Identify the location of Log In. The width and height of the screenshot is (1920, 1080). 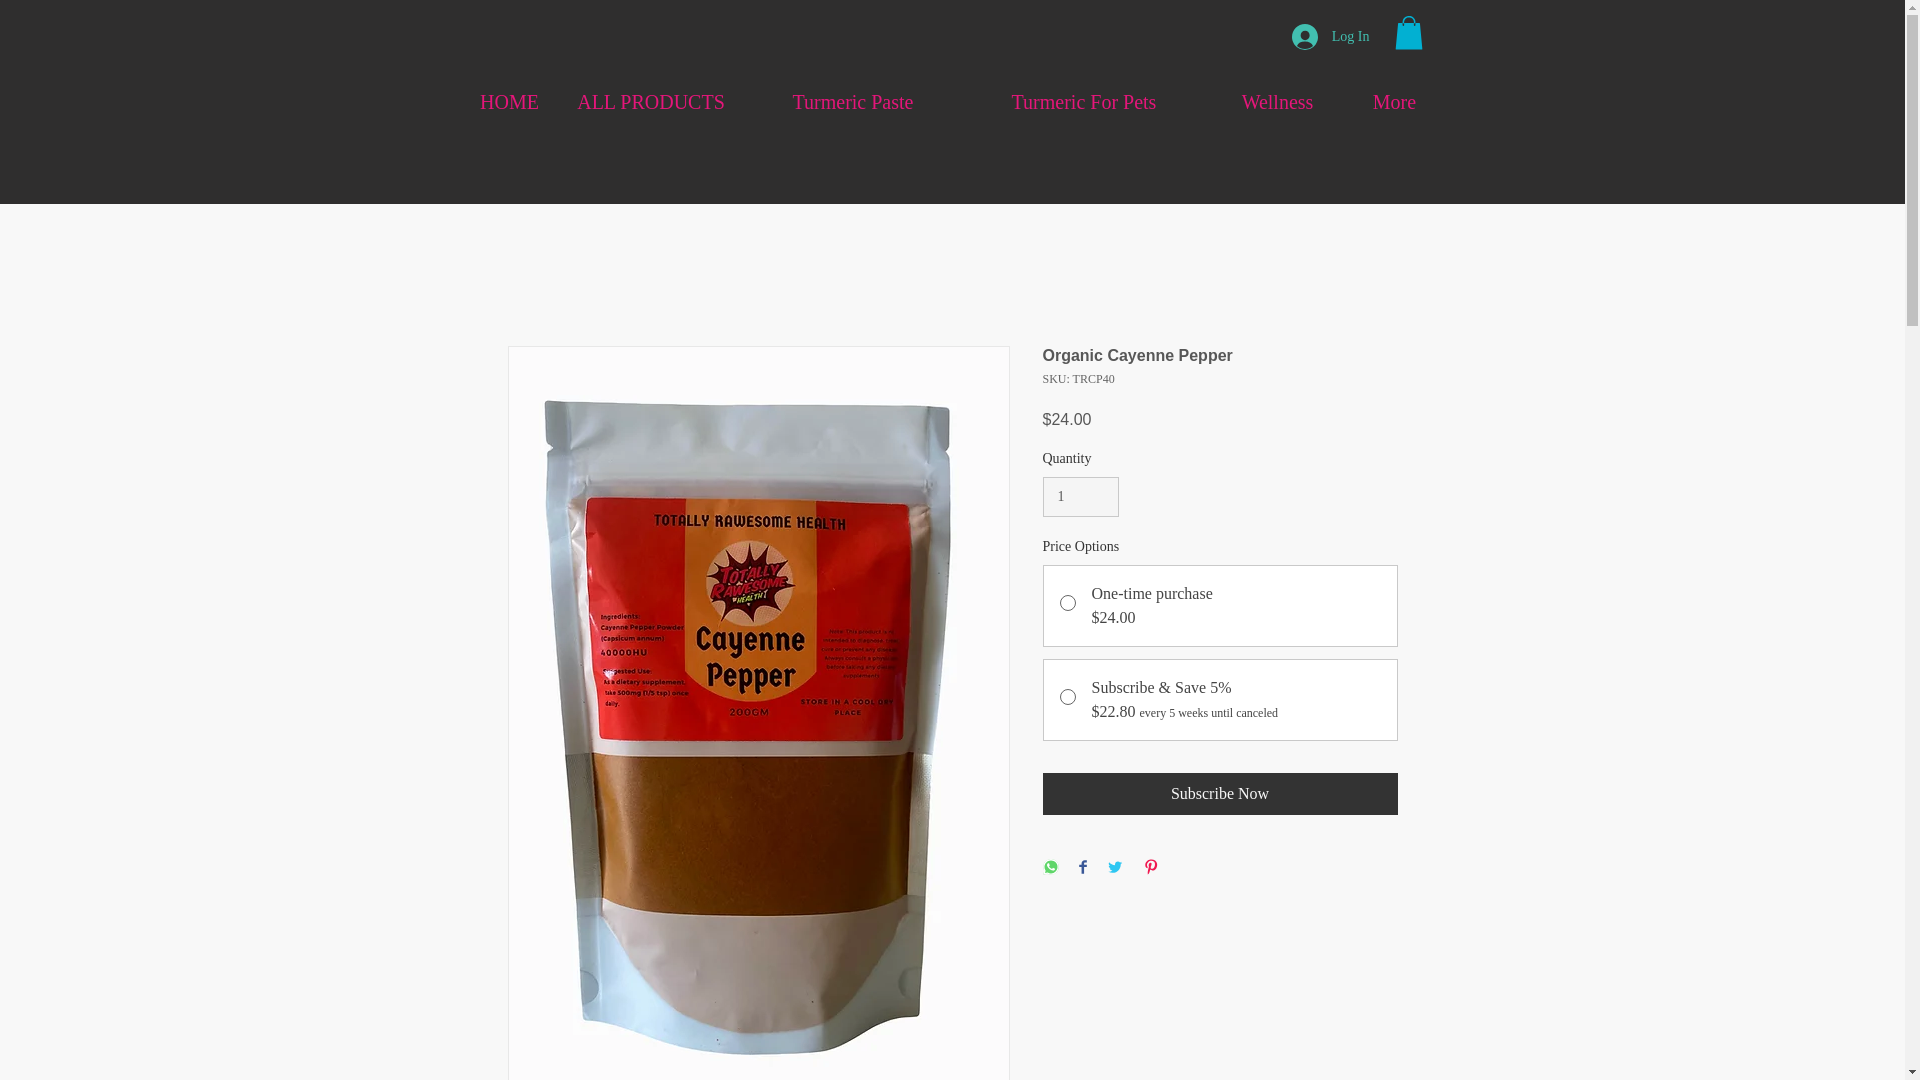
(1331, 37).